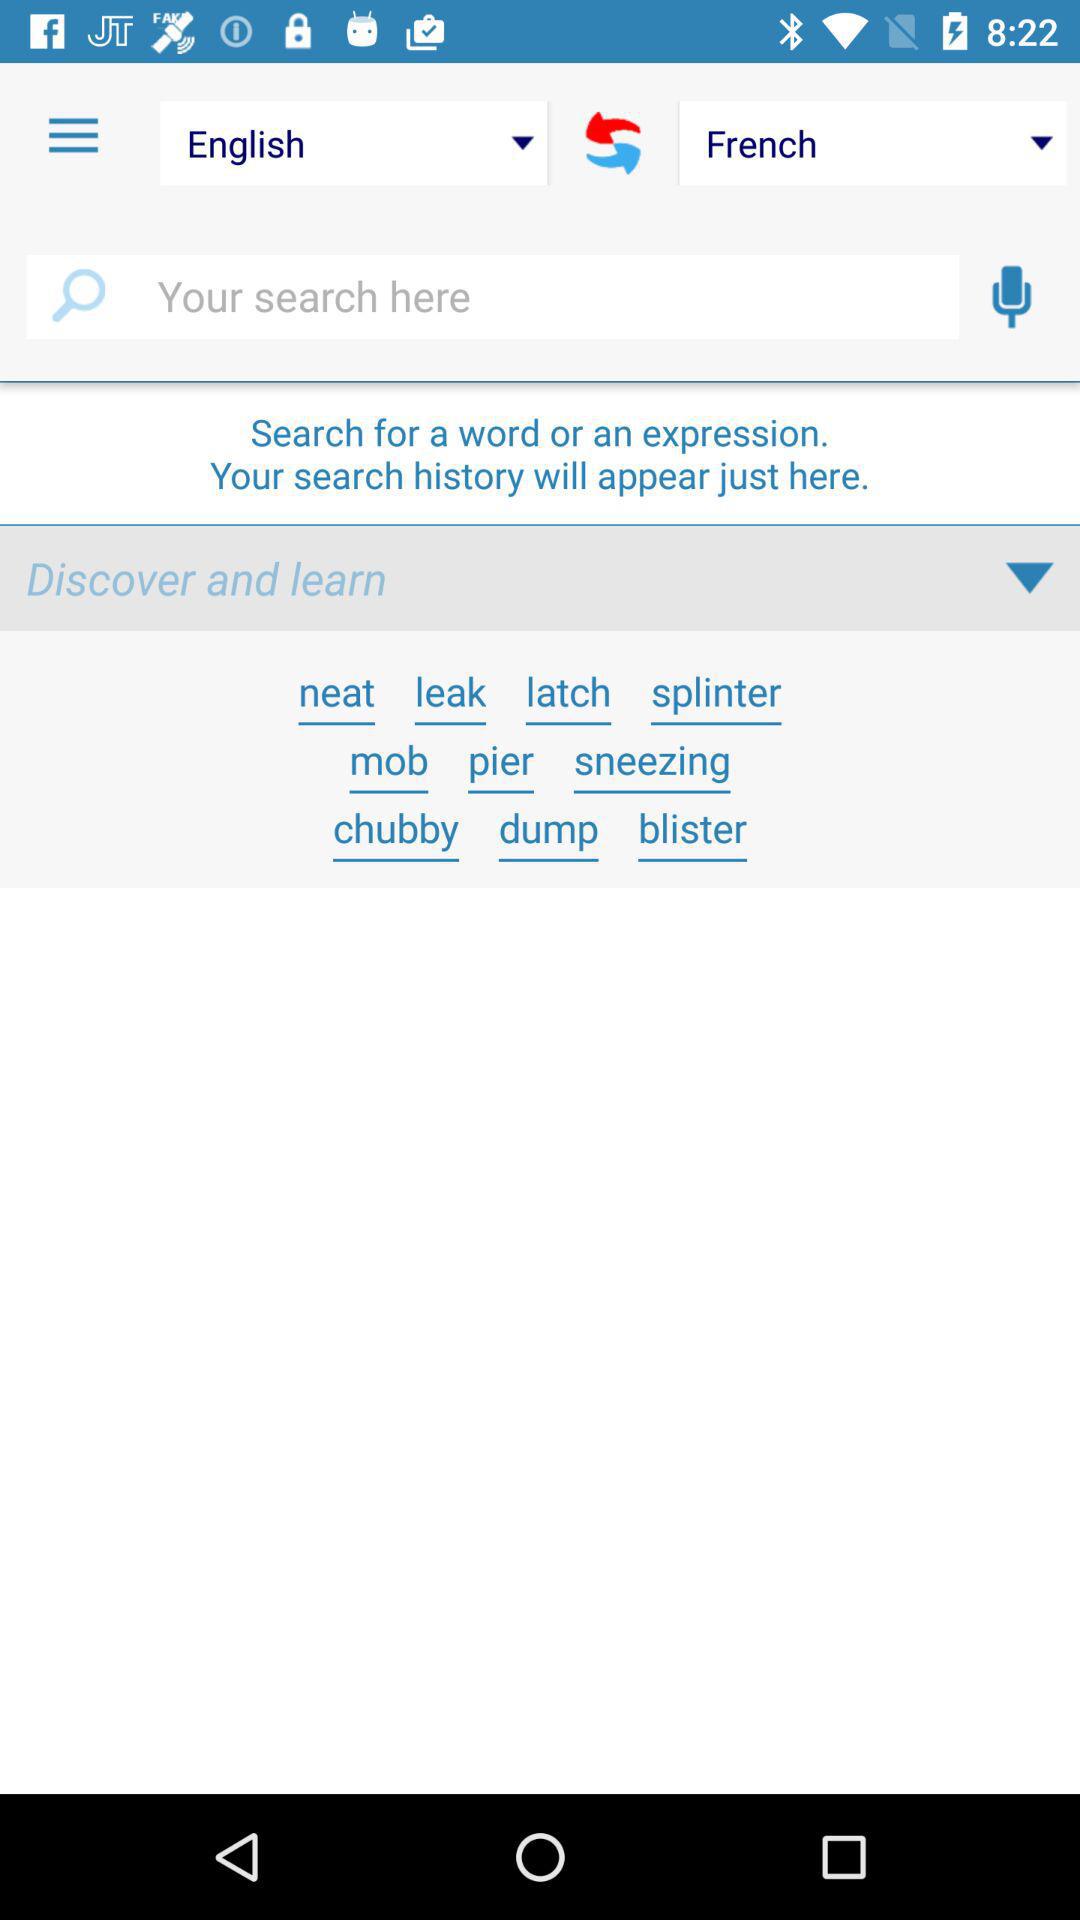  I want to click on launch icon below the discover and learn app, so click(336, 690).